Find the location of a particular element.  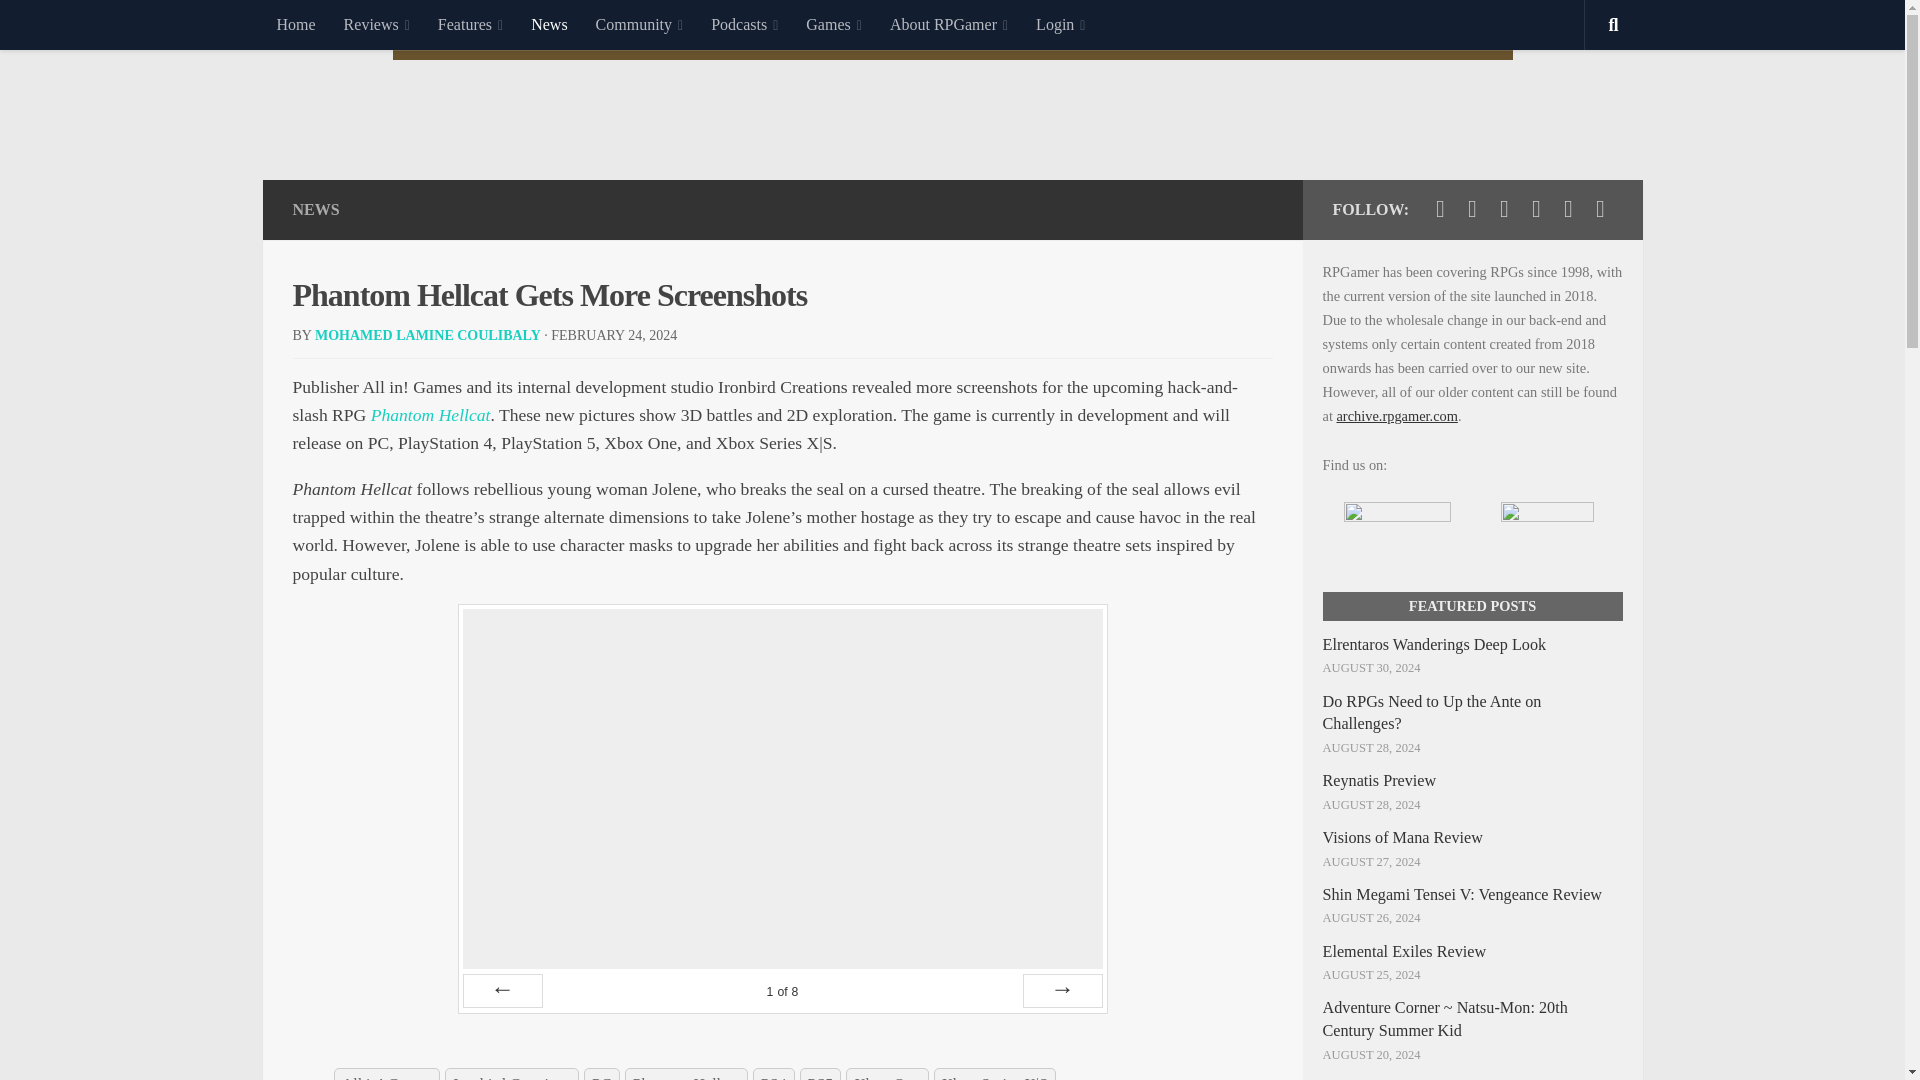

Posts by Mohamed Lamine Coulibaly is located at coordinates (428, 336).